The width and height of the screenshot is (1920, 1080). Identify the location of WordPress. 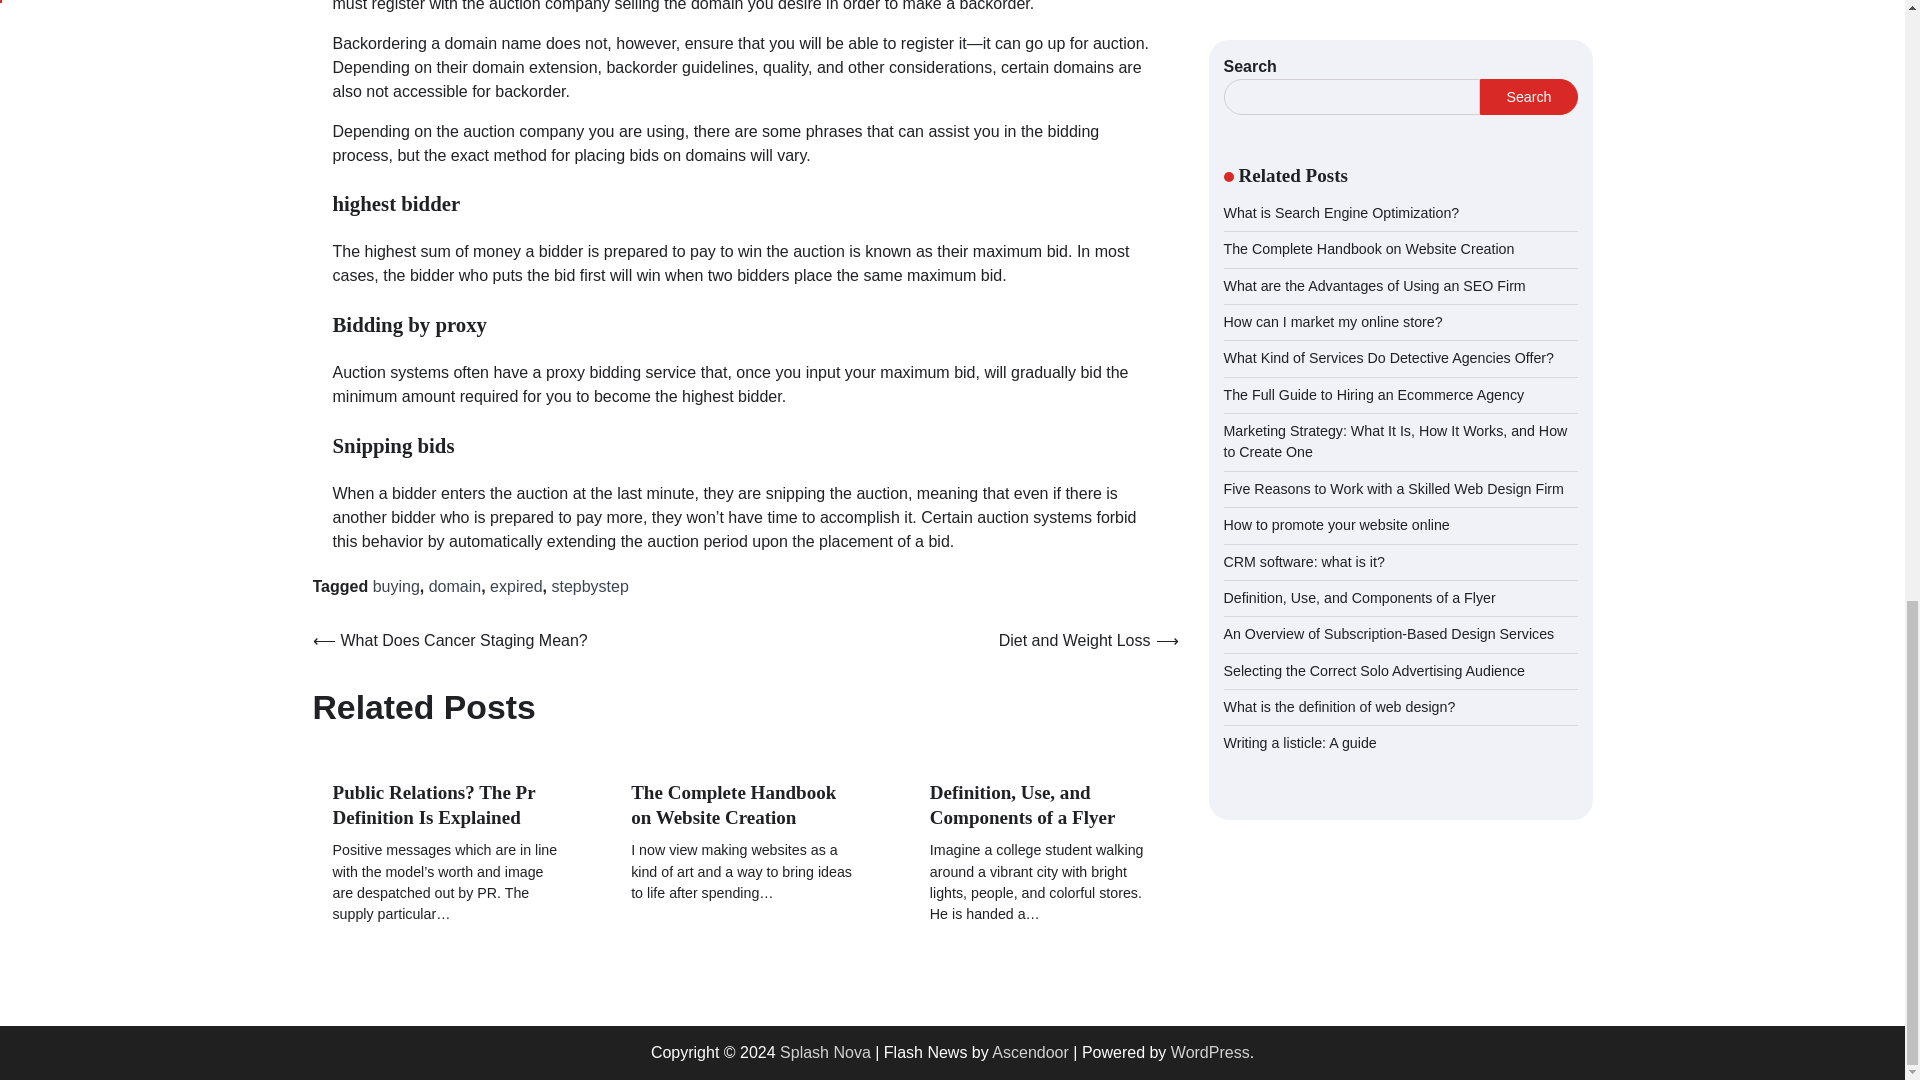
(1210, 1052).